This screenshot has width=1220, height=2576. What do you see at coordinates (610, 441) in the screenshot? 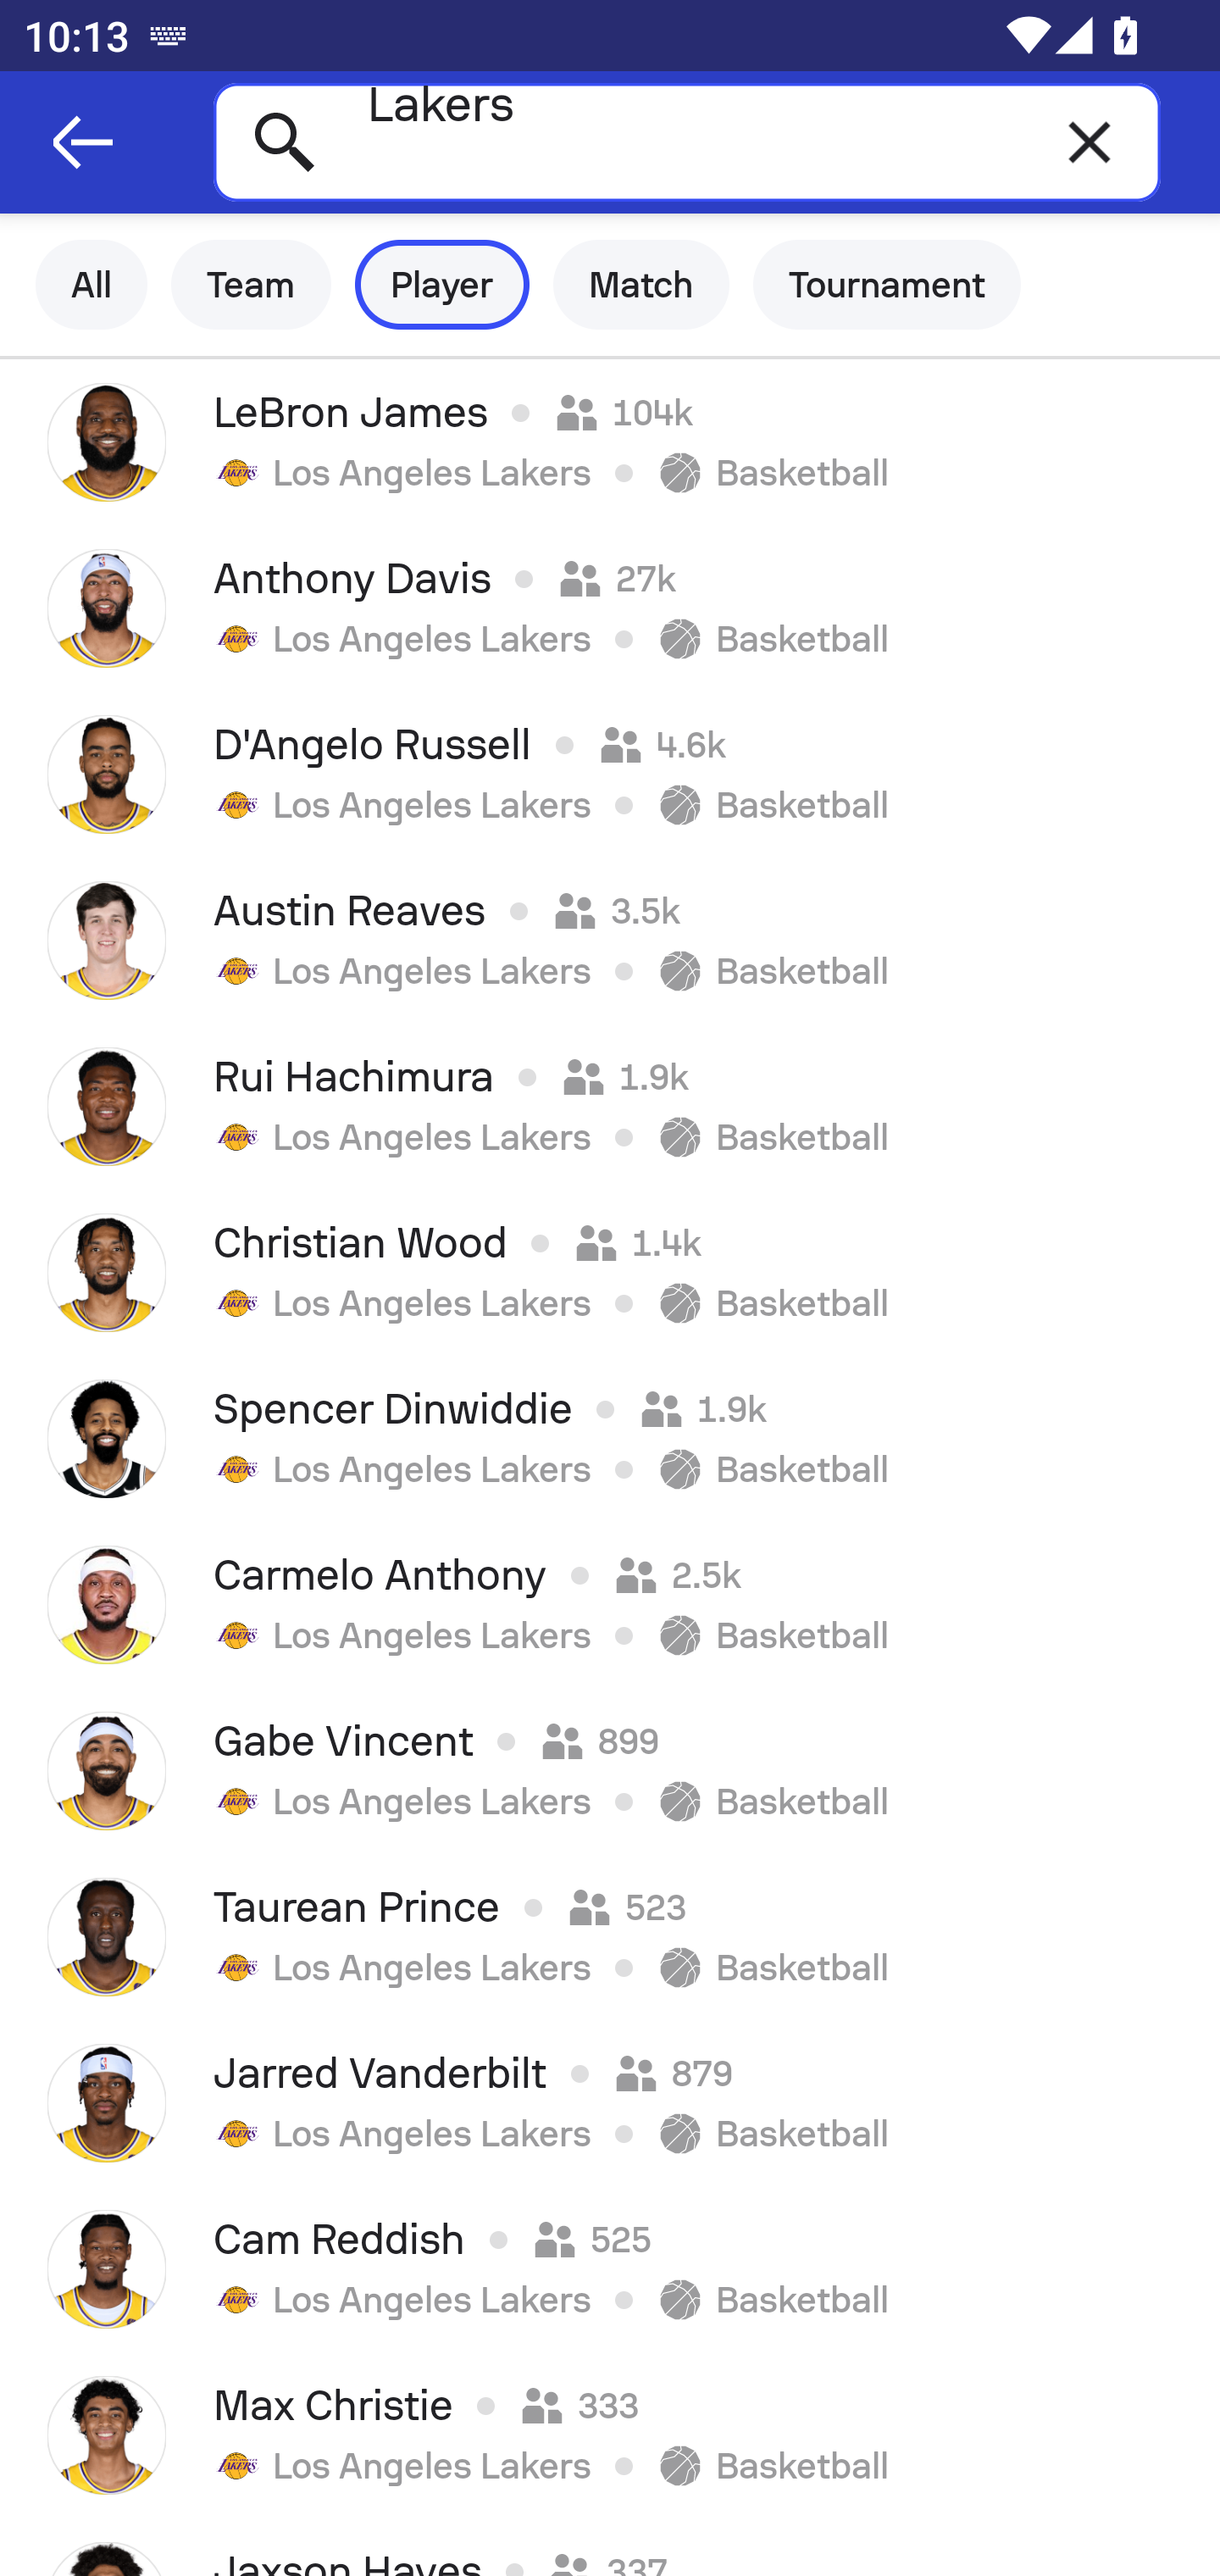
I see `LeBron James 104k Los Angeles Lakers Basketball` at bounding box center [610, 441].